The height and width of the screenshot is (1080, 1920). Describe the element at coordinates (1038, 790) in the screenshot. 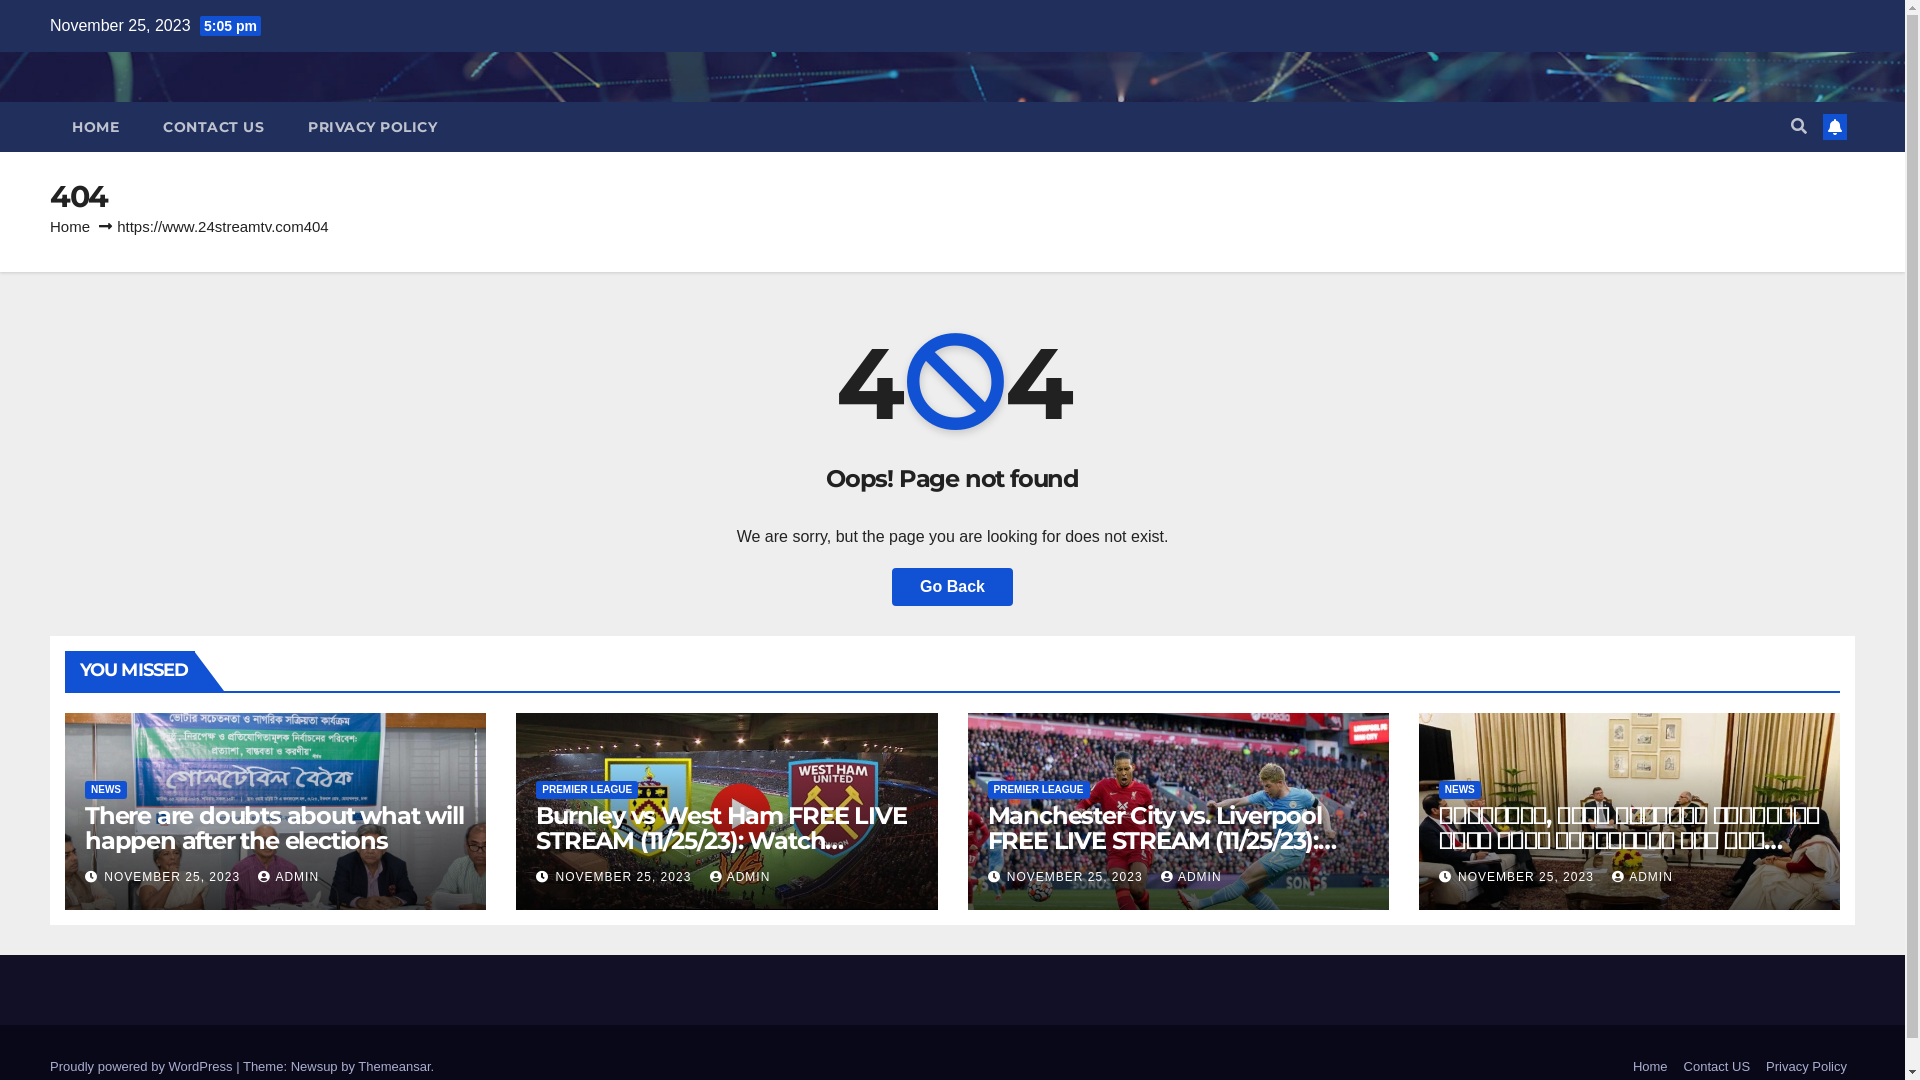

I see `PREMIER LEAGUE` at that location.